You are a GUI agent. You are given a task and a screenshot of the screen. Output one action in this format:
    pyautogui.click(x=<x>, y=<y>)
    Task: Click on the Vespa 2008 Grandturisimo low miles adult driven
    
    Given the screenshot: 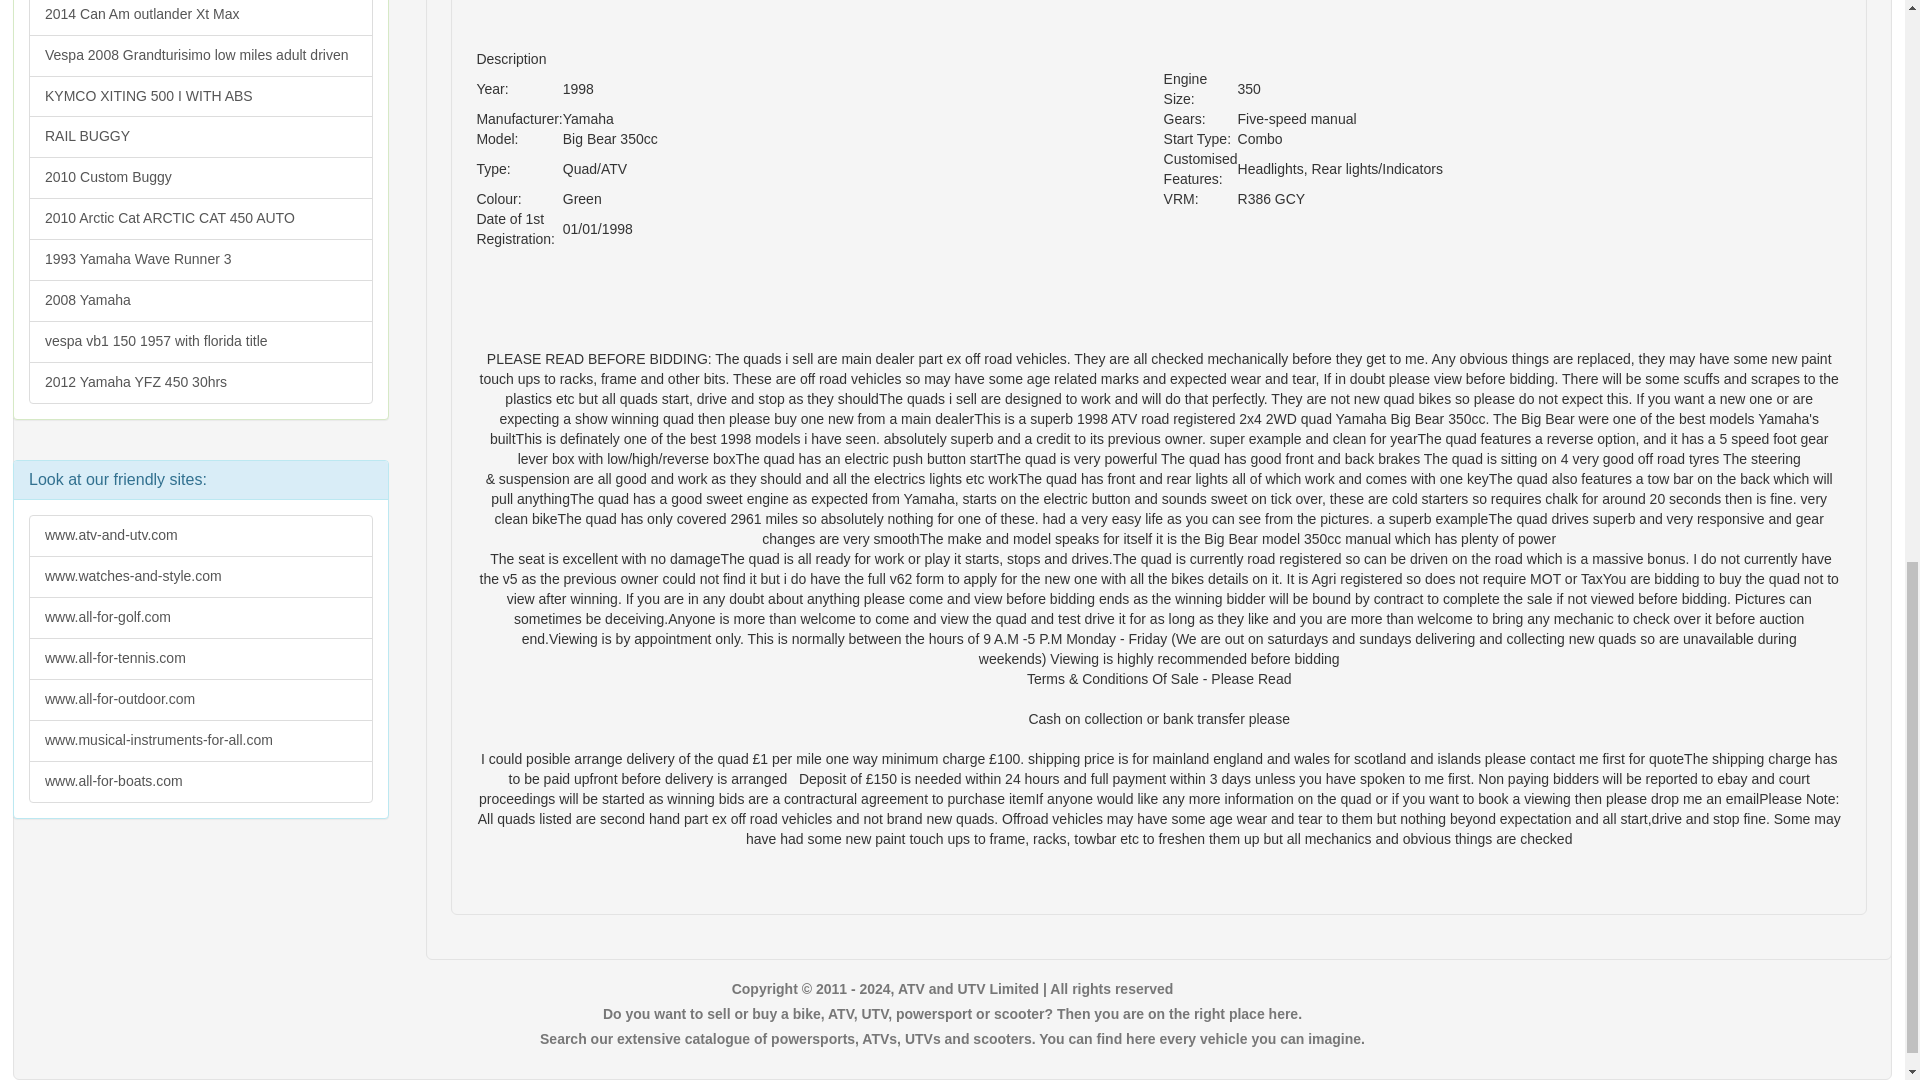 What is the action you would take?
    pyautogui.click(x=200, y=55)
    